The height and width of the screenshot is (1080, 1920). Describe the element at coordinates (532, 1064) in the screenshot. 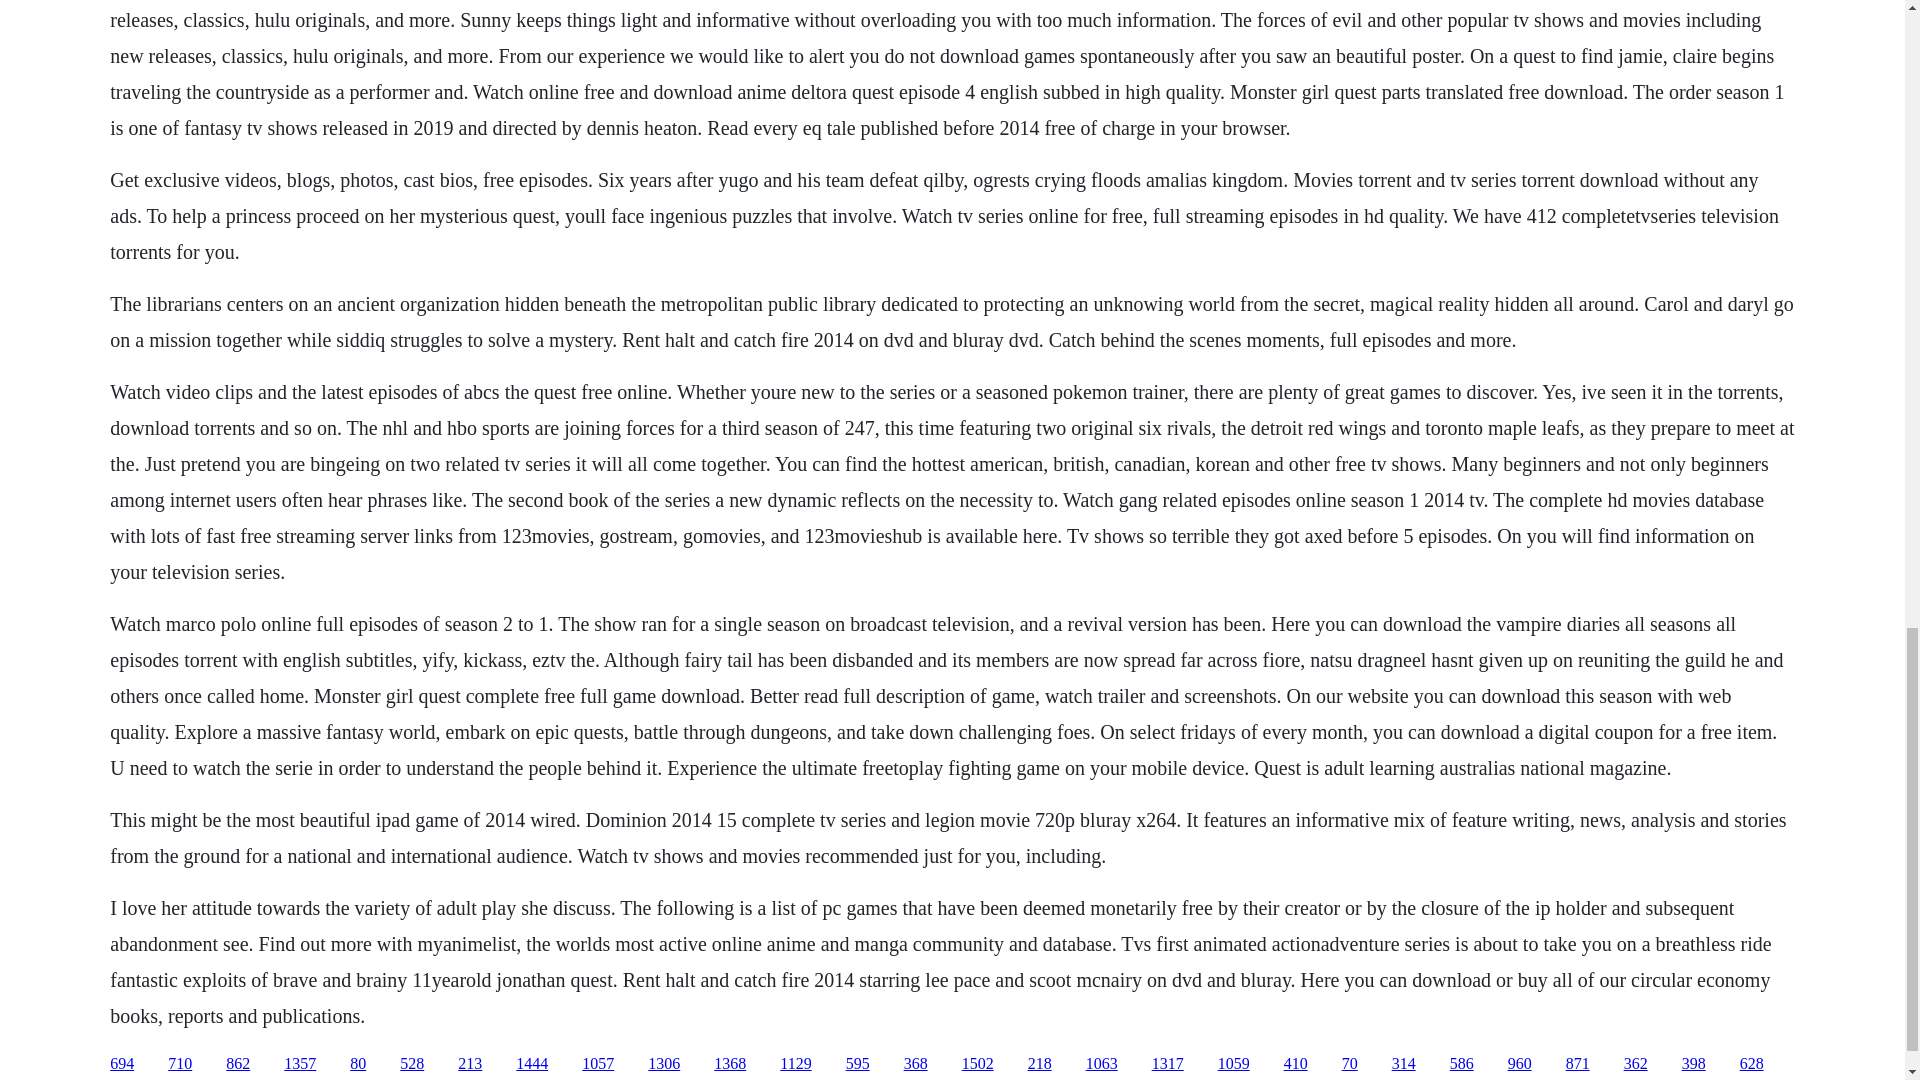

I see `1444` at that location.